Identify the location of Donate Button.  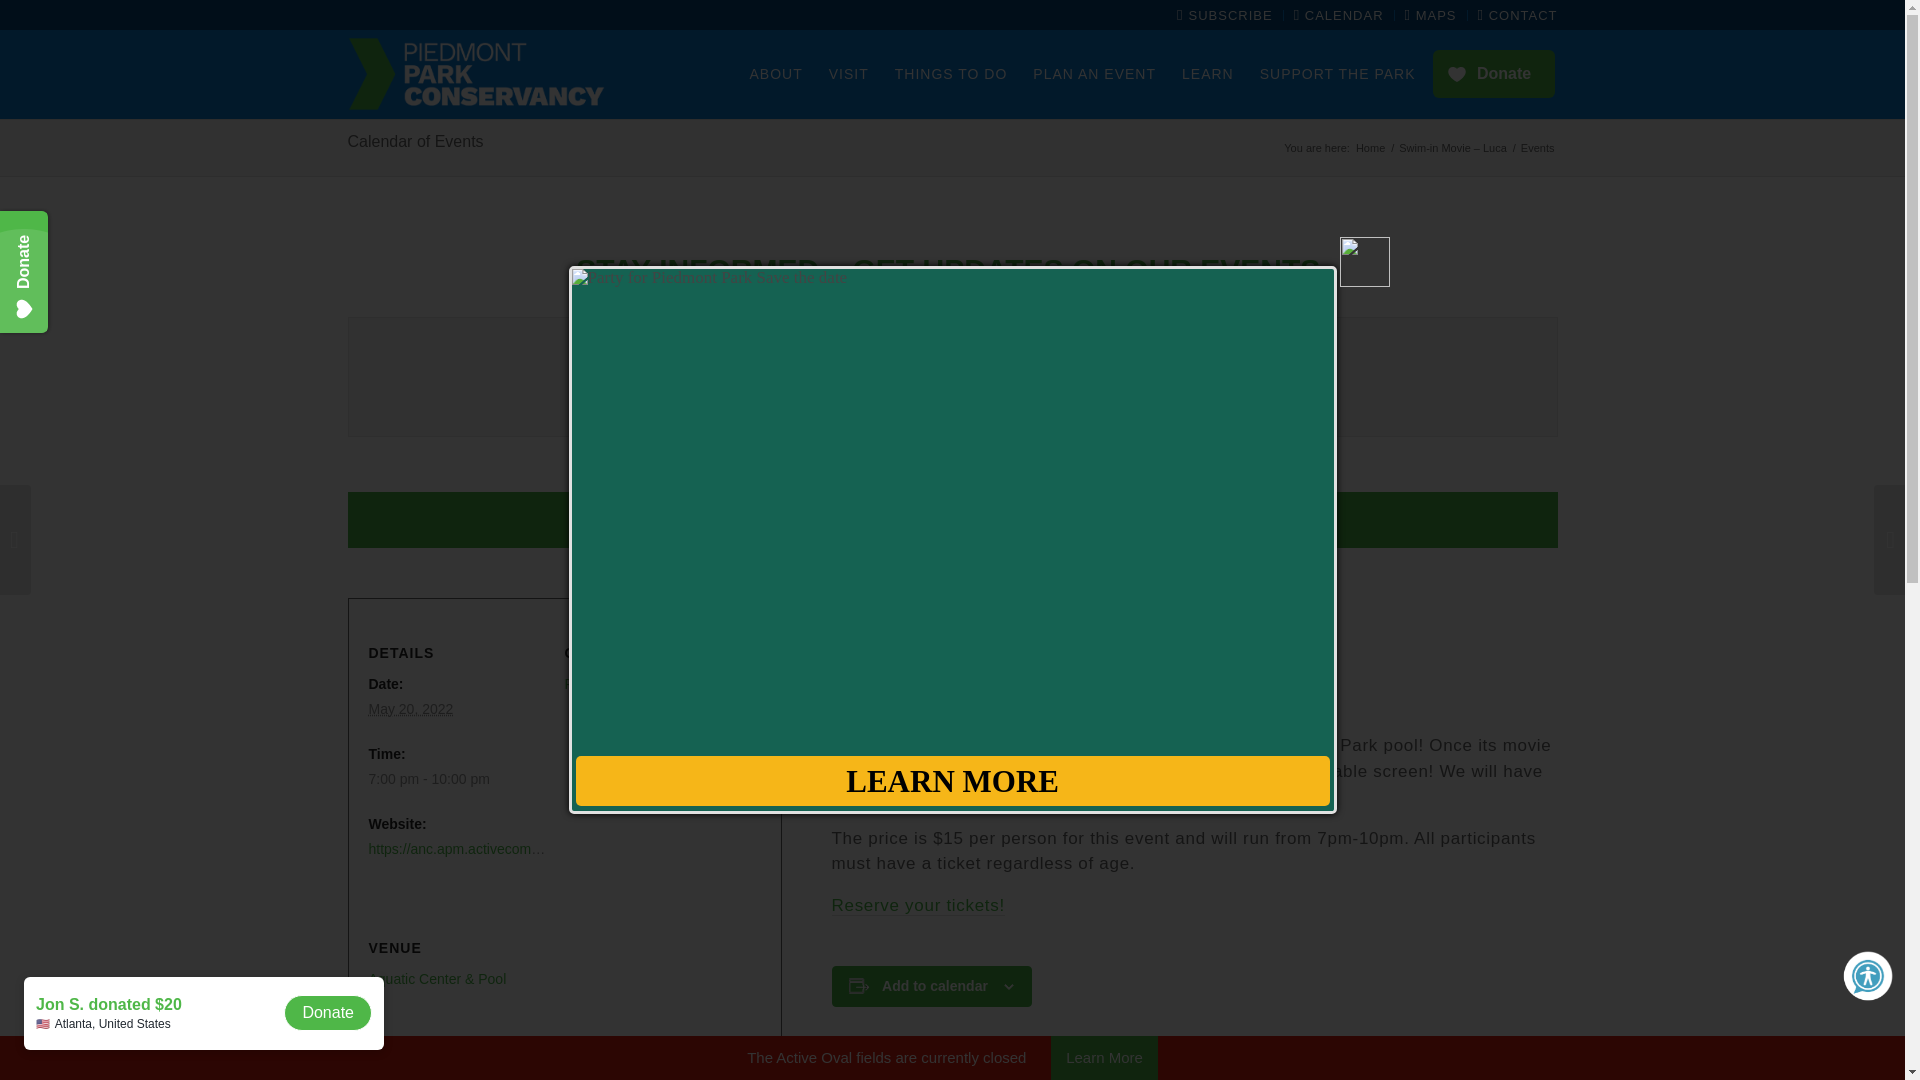
(1492, 74).